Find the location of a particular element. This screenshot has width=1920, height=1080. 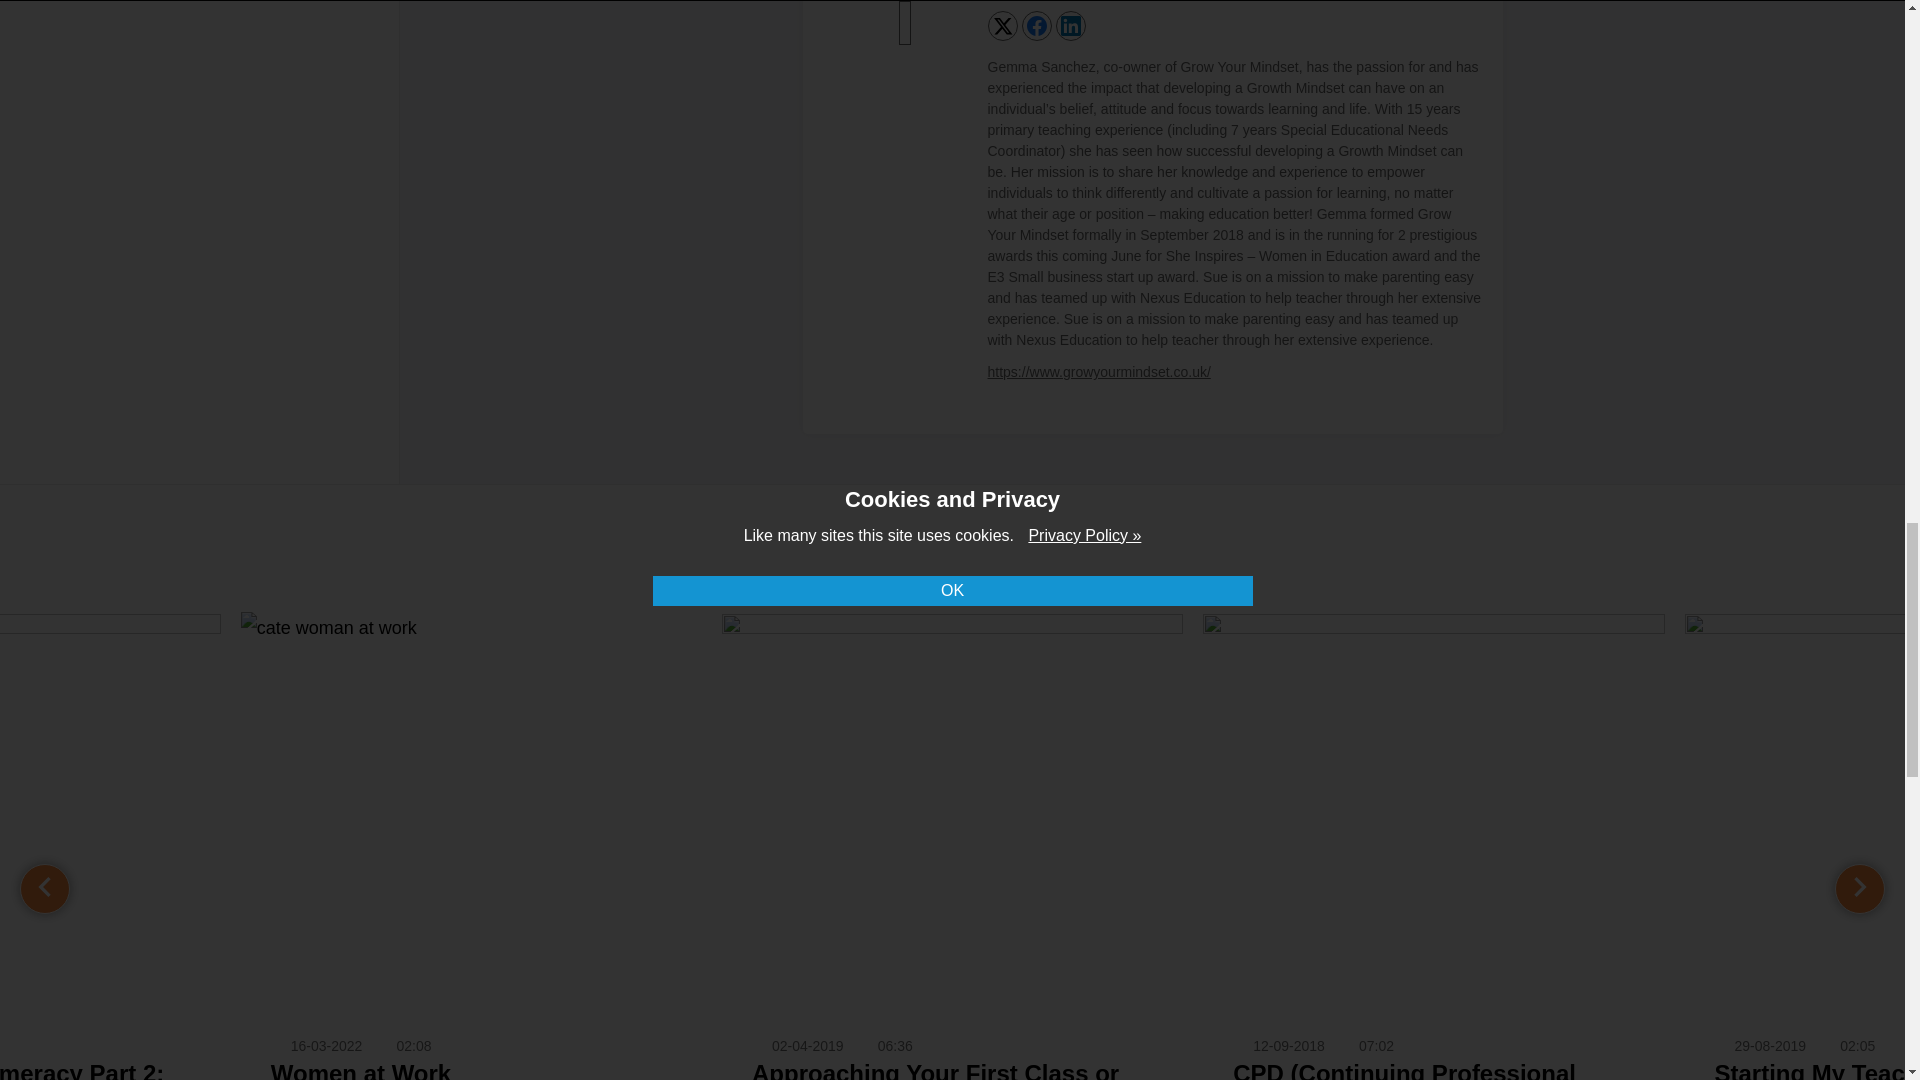

facebook is located at coordinates (1036, 26).